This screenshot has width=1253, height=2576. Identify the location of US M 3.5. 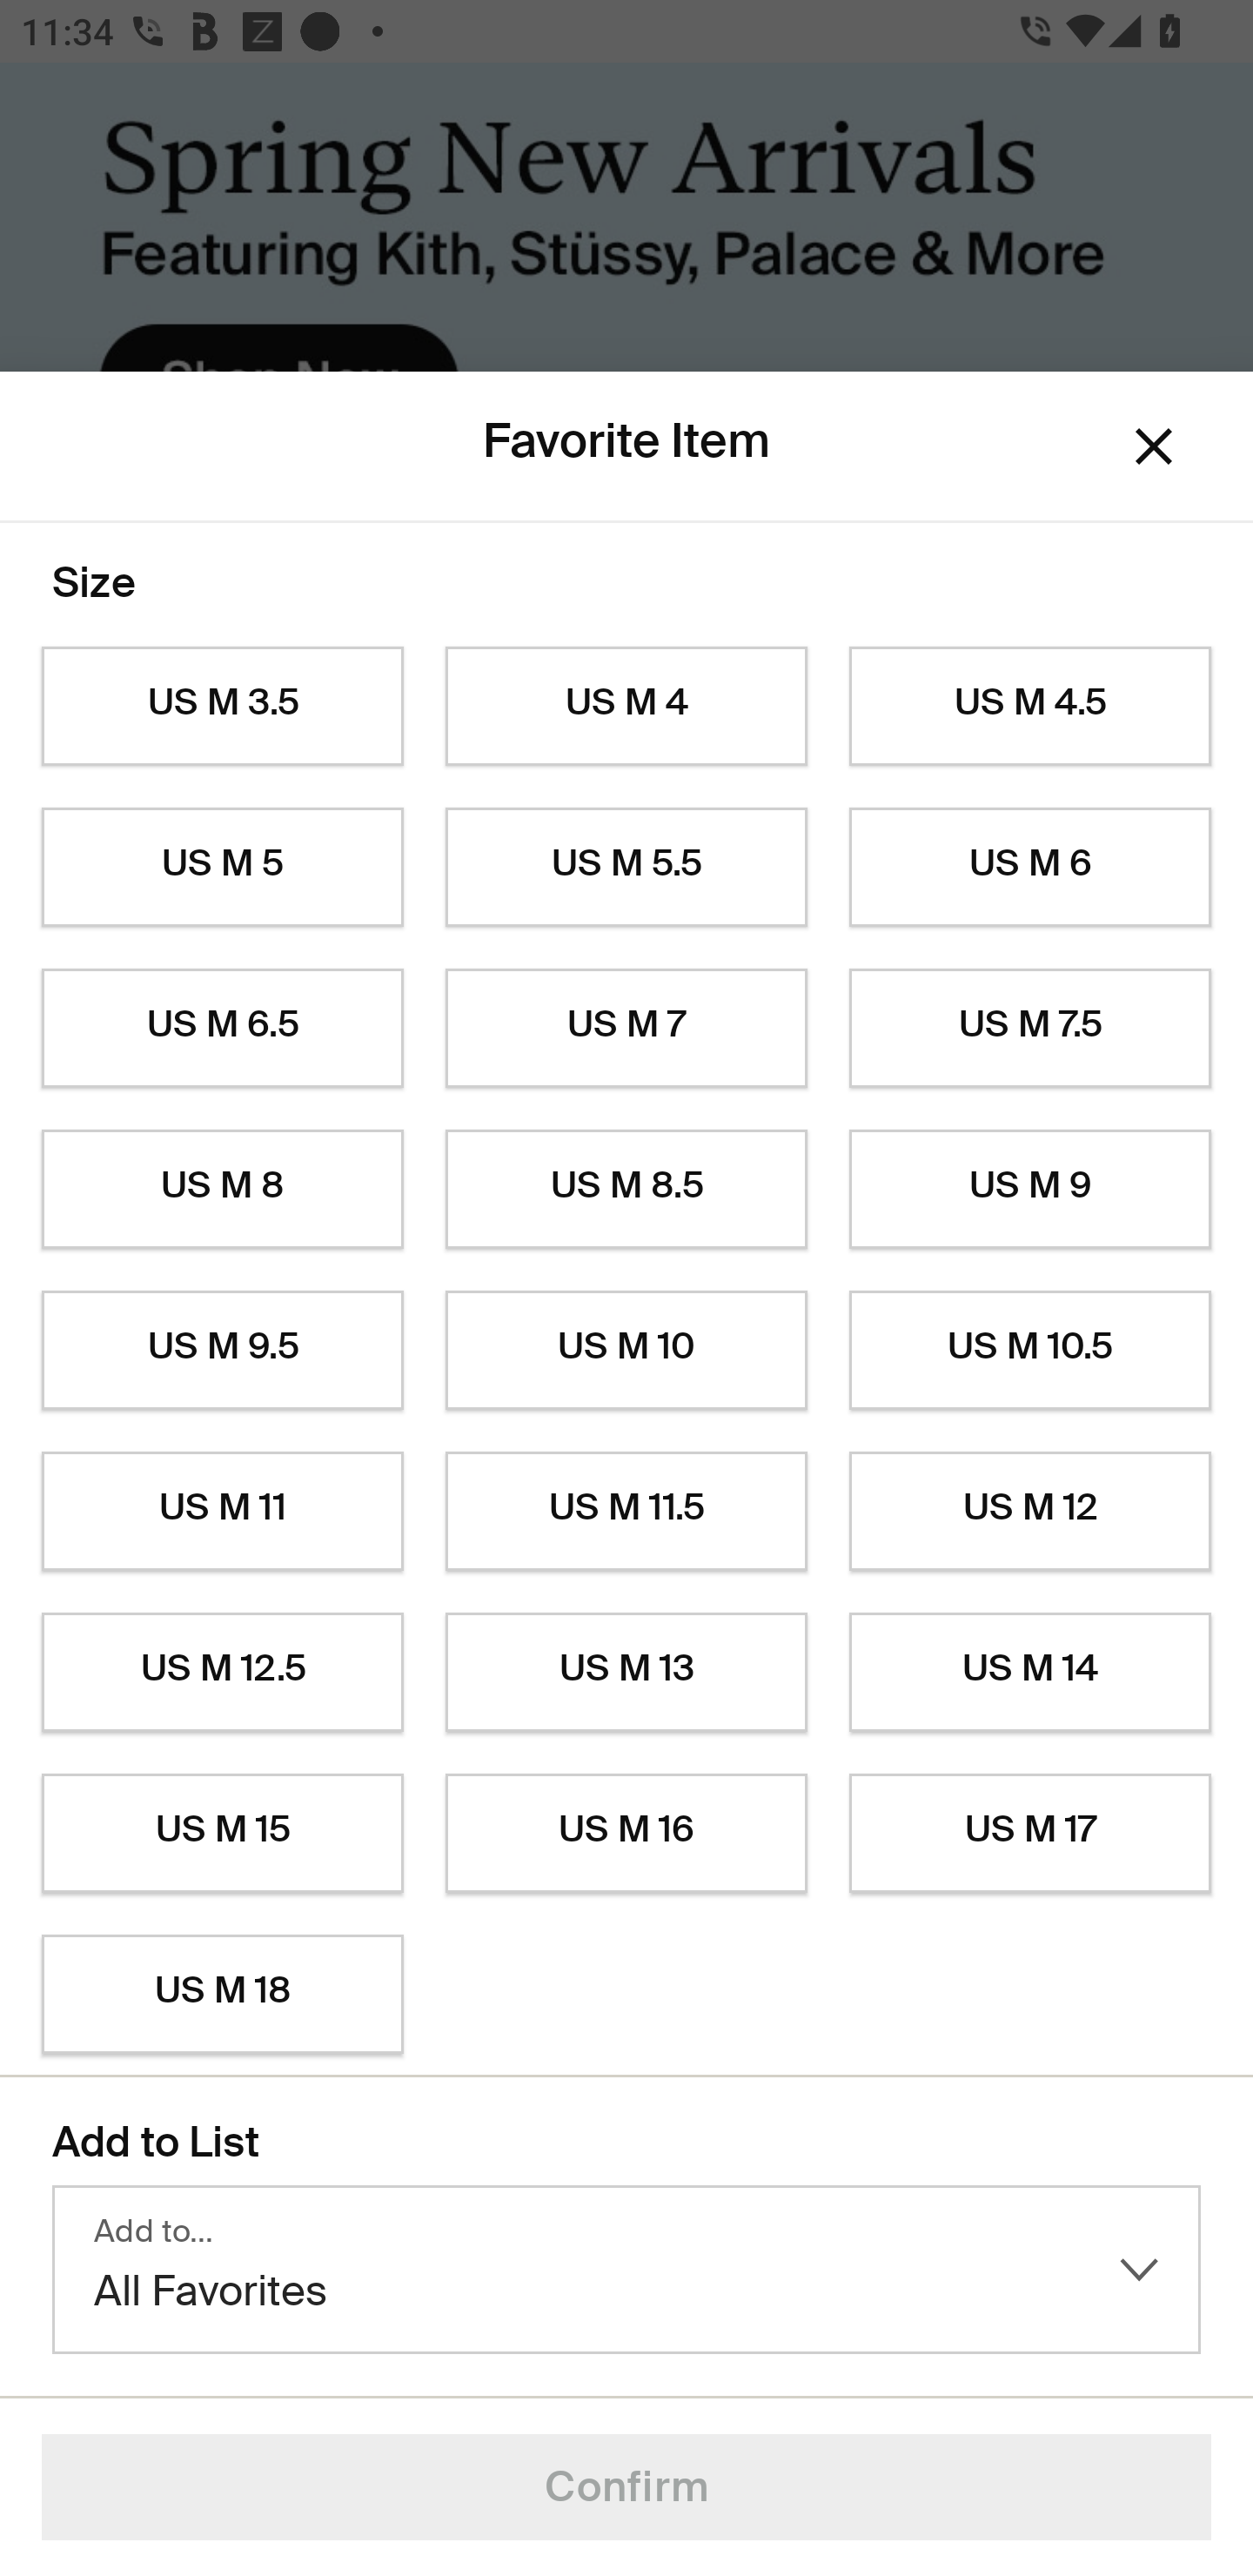
(222, 707).